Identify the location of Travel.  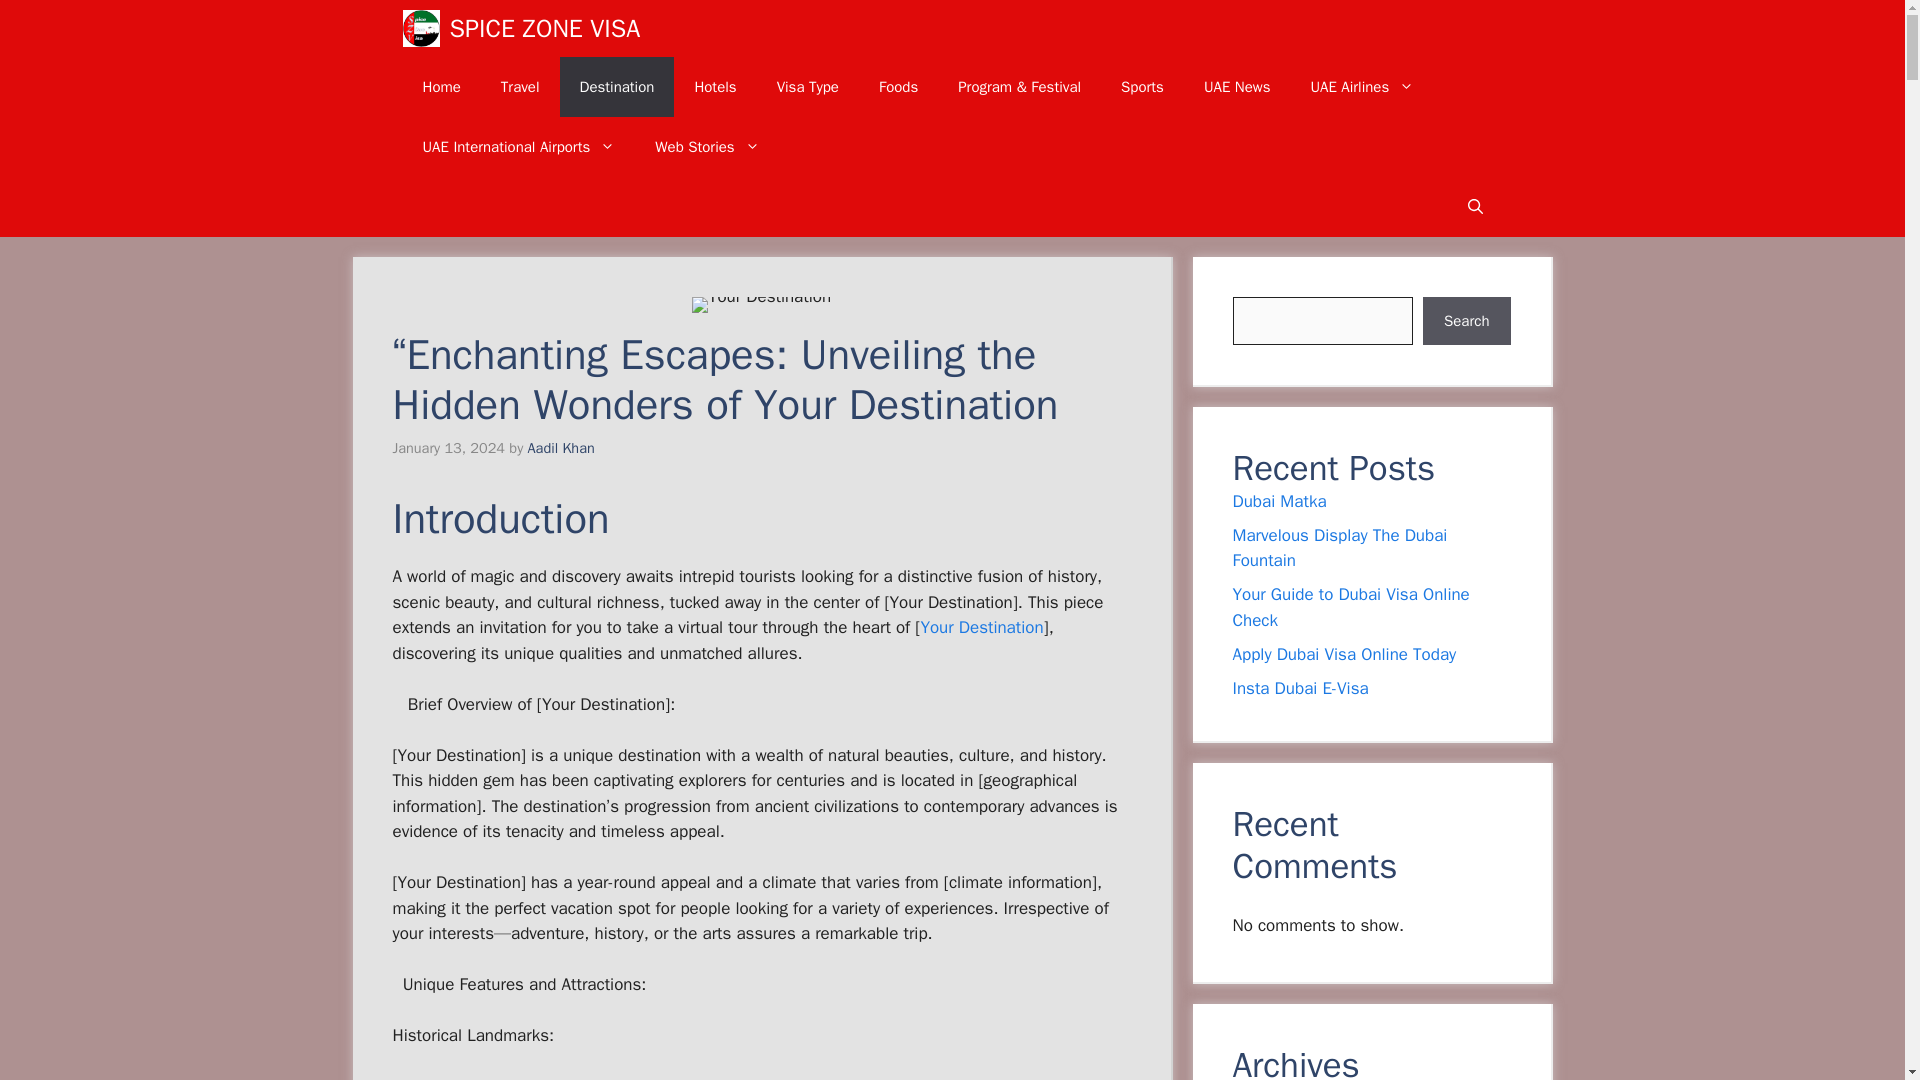
(520, 86).